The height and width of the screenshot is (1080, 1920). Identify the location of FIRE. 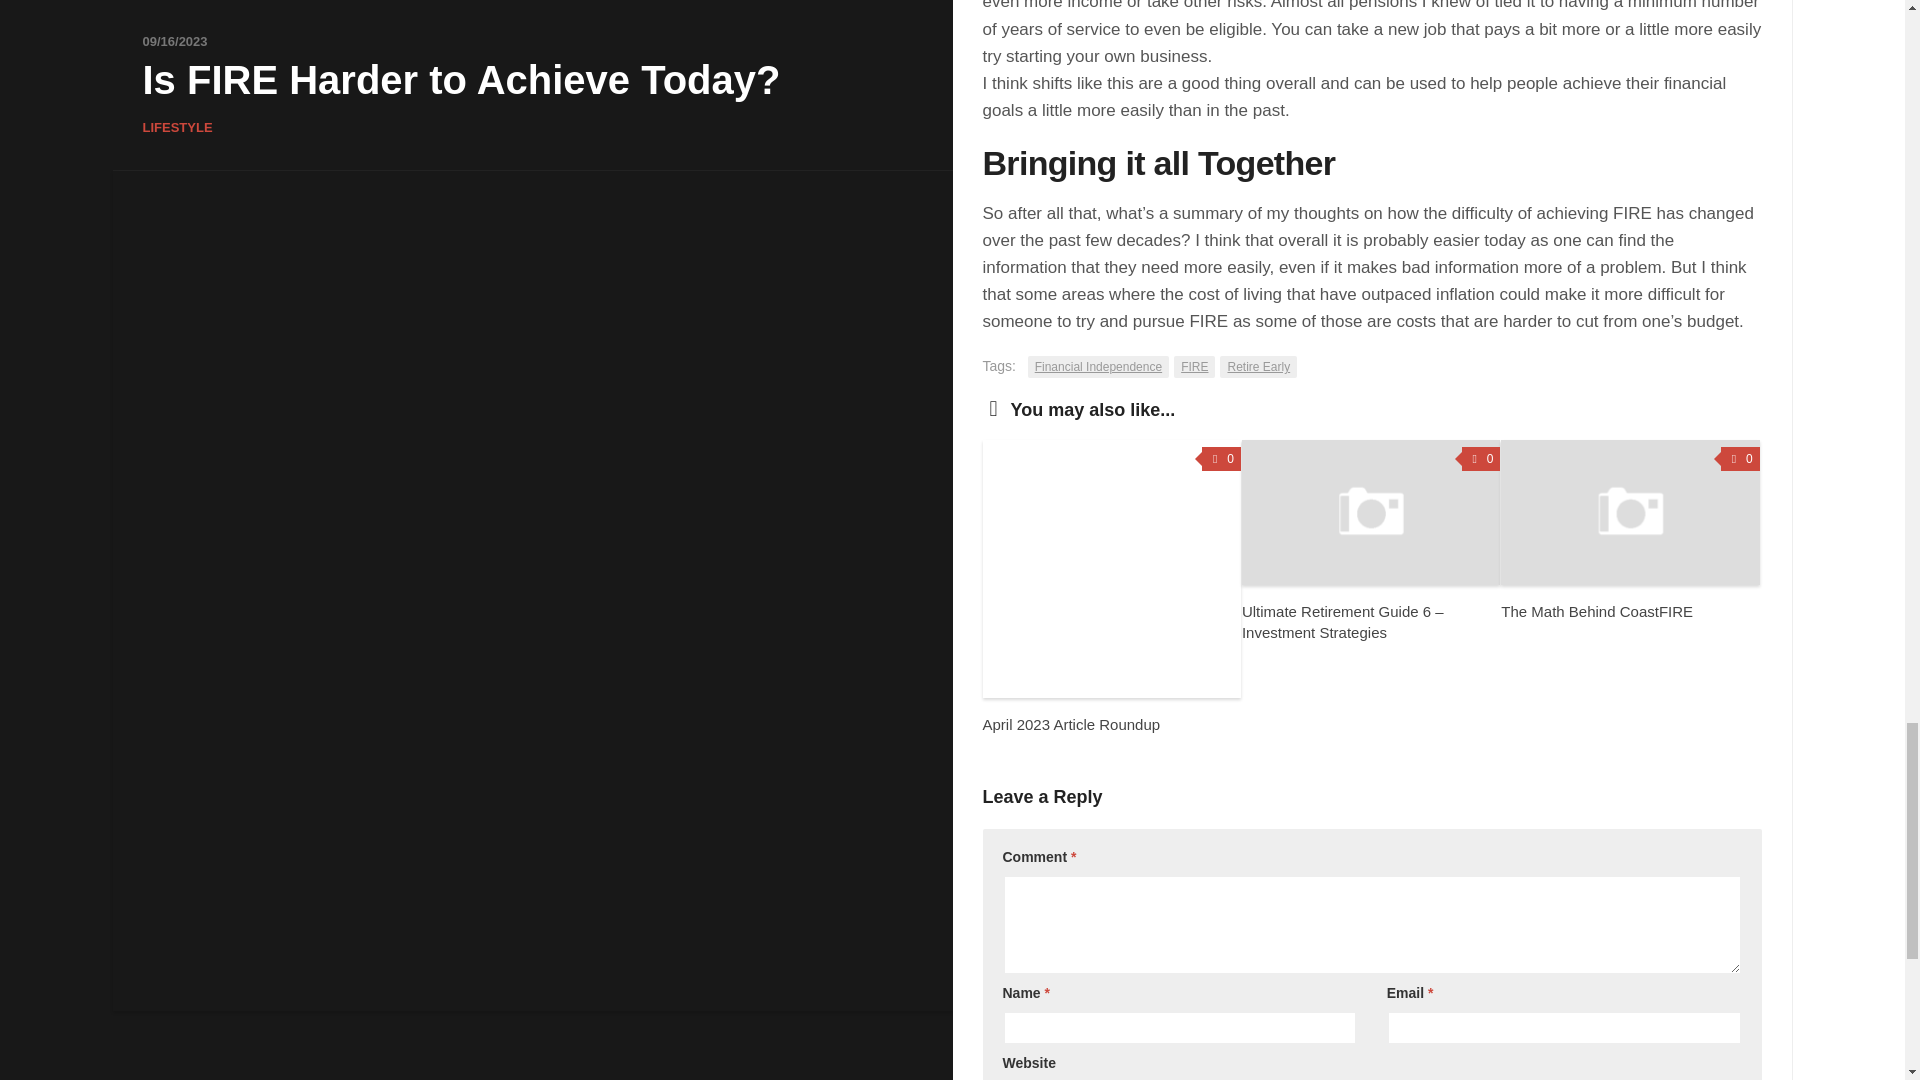
(1194, 367).